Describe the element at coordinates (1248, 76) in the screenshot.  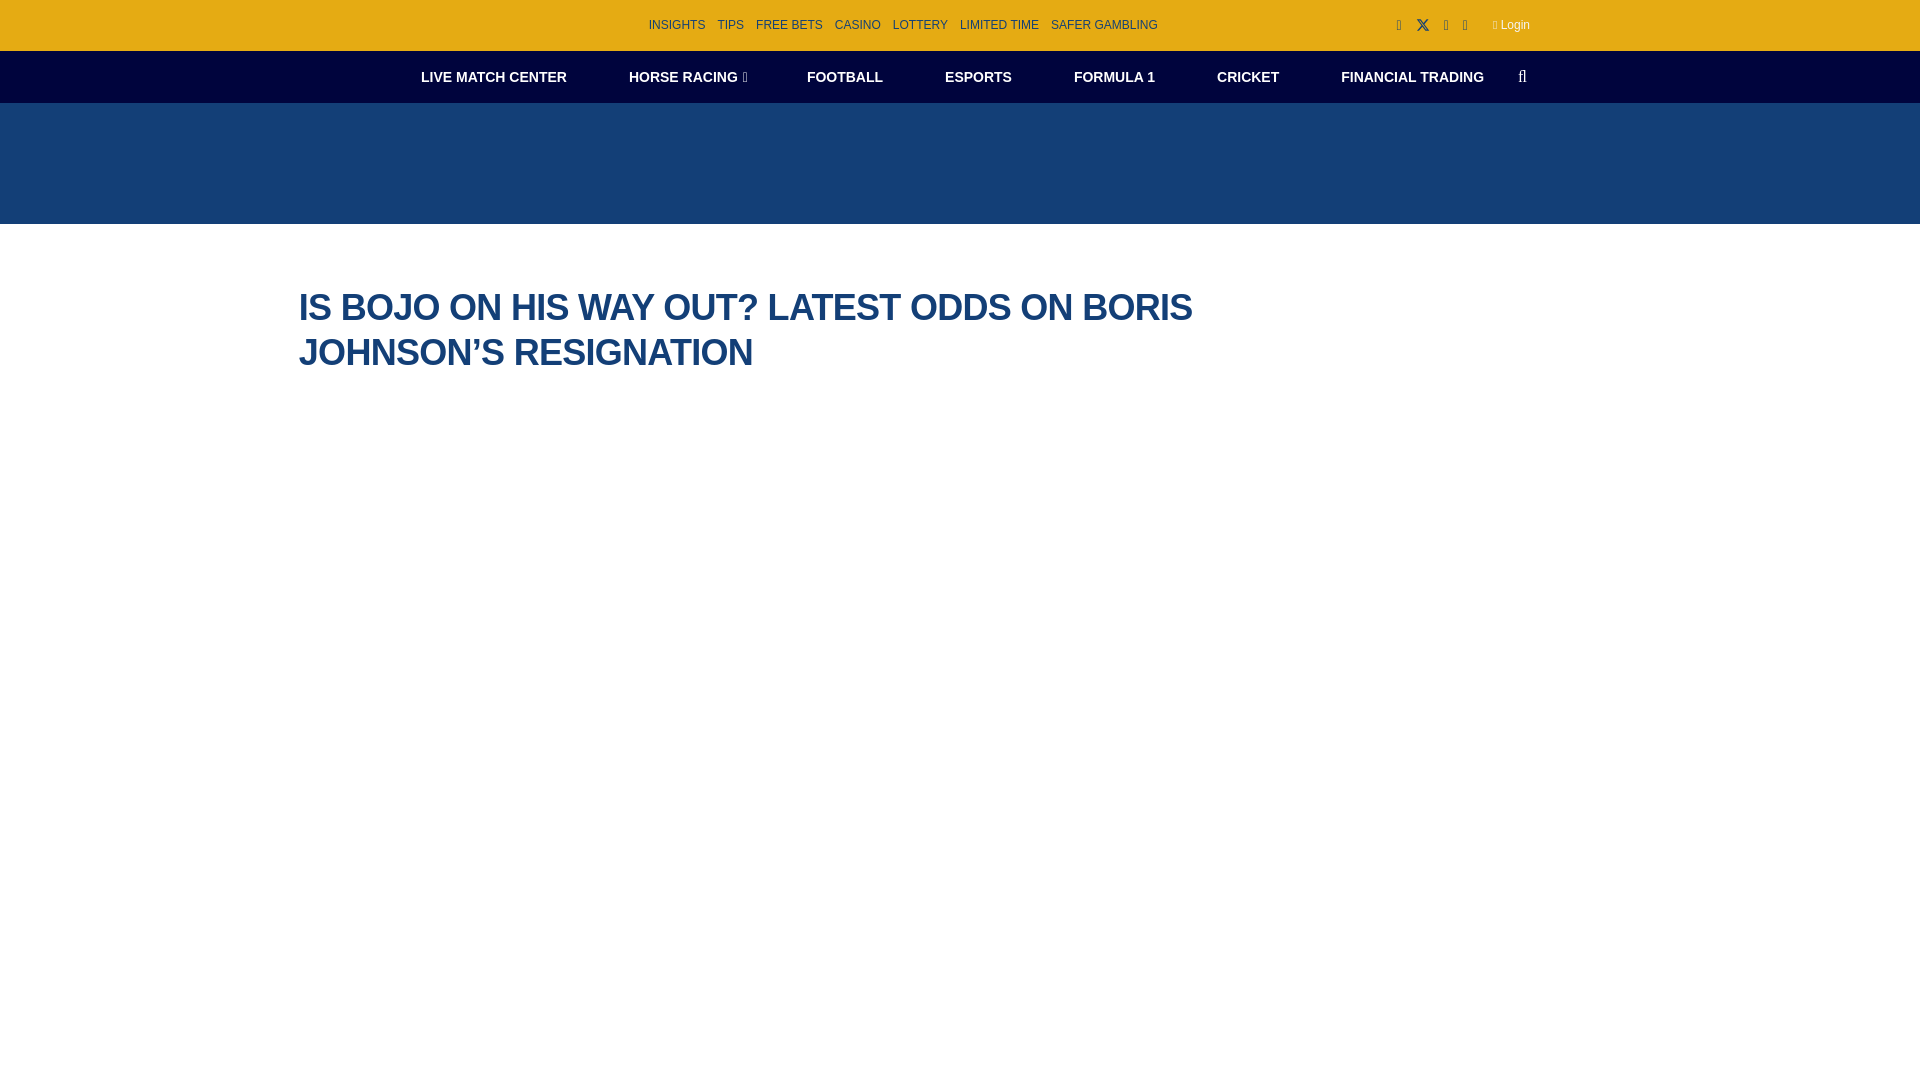
I see `CRICKET` at that location.